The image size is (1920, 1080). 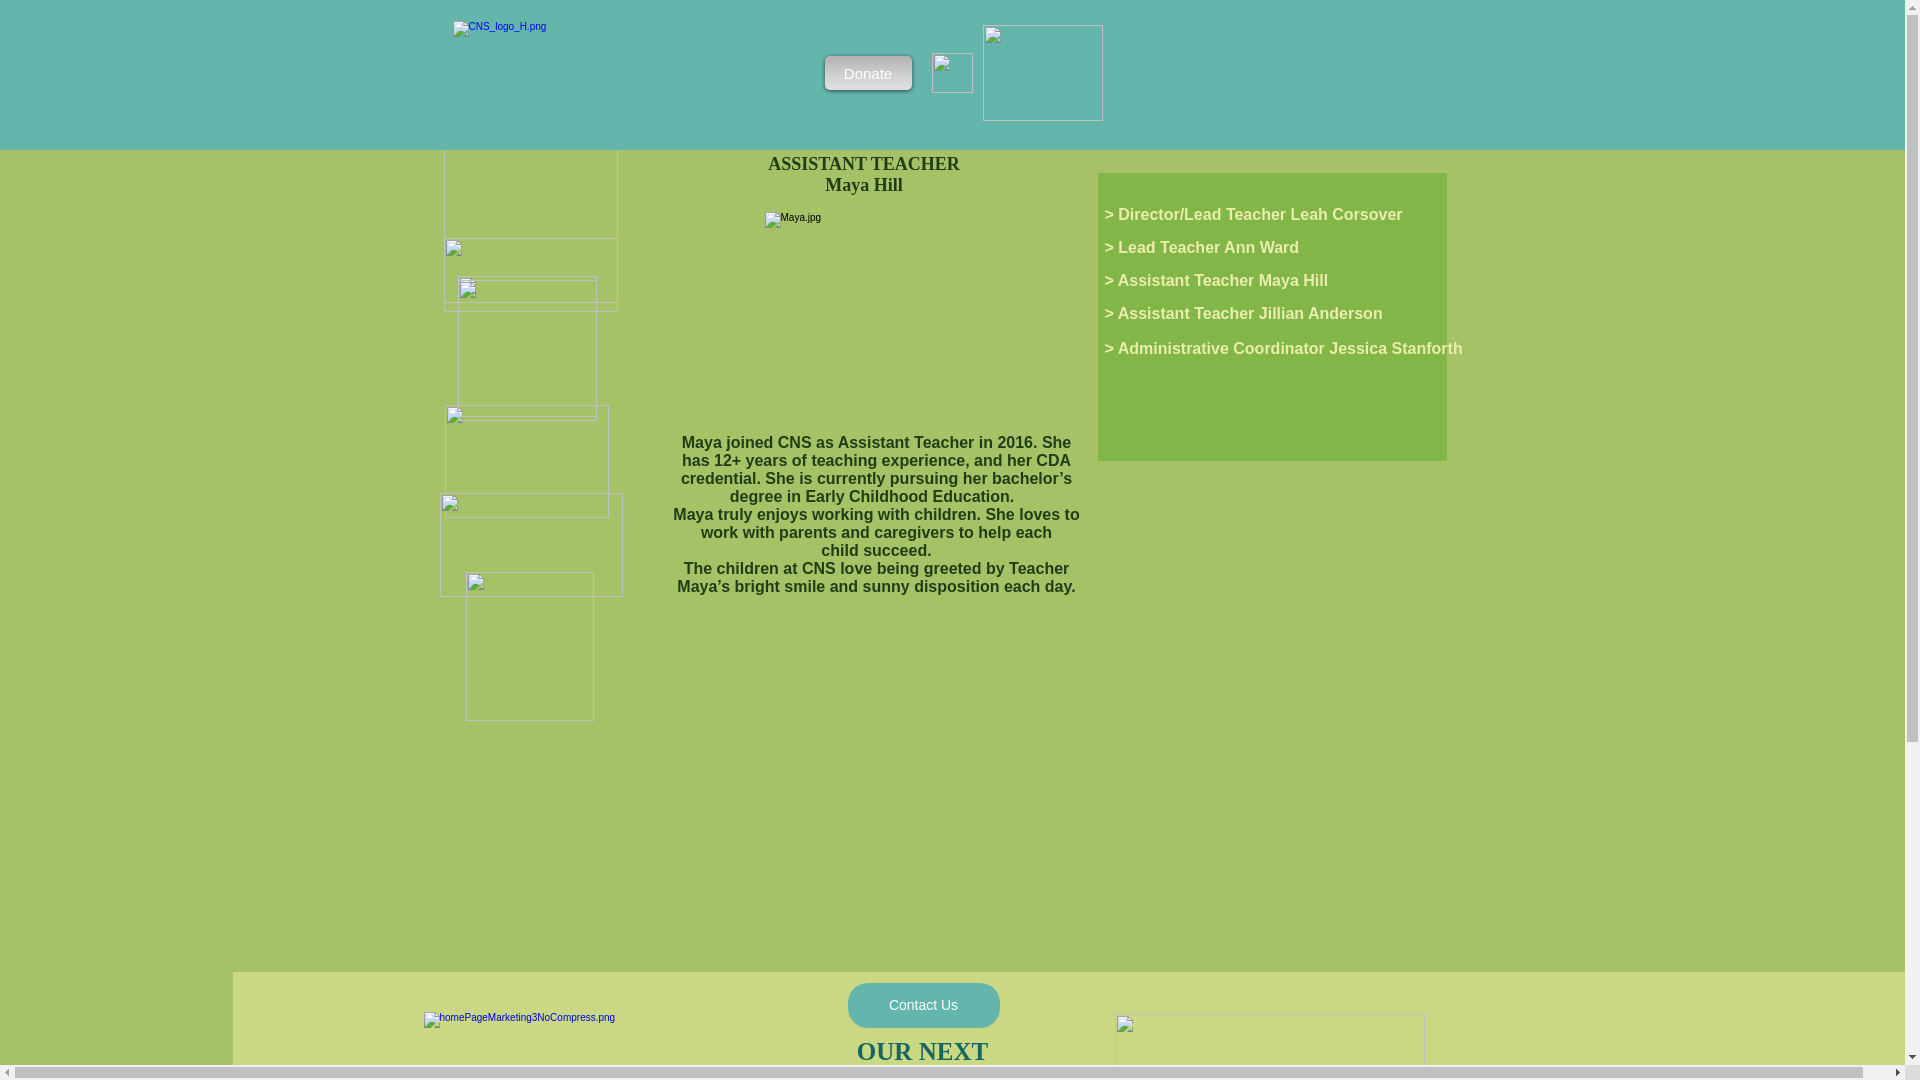 What do you see at coordinates (528, 350) in the screenshot?
I see `Our Faculty` at bounding box center [528, 350].